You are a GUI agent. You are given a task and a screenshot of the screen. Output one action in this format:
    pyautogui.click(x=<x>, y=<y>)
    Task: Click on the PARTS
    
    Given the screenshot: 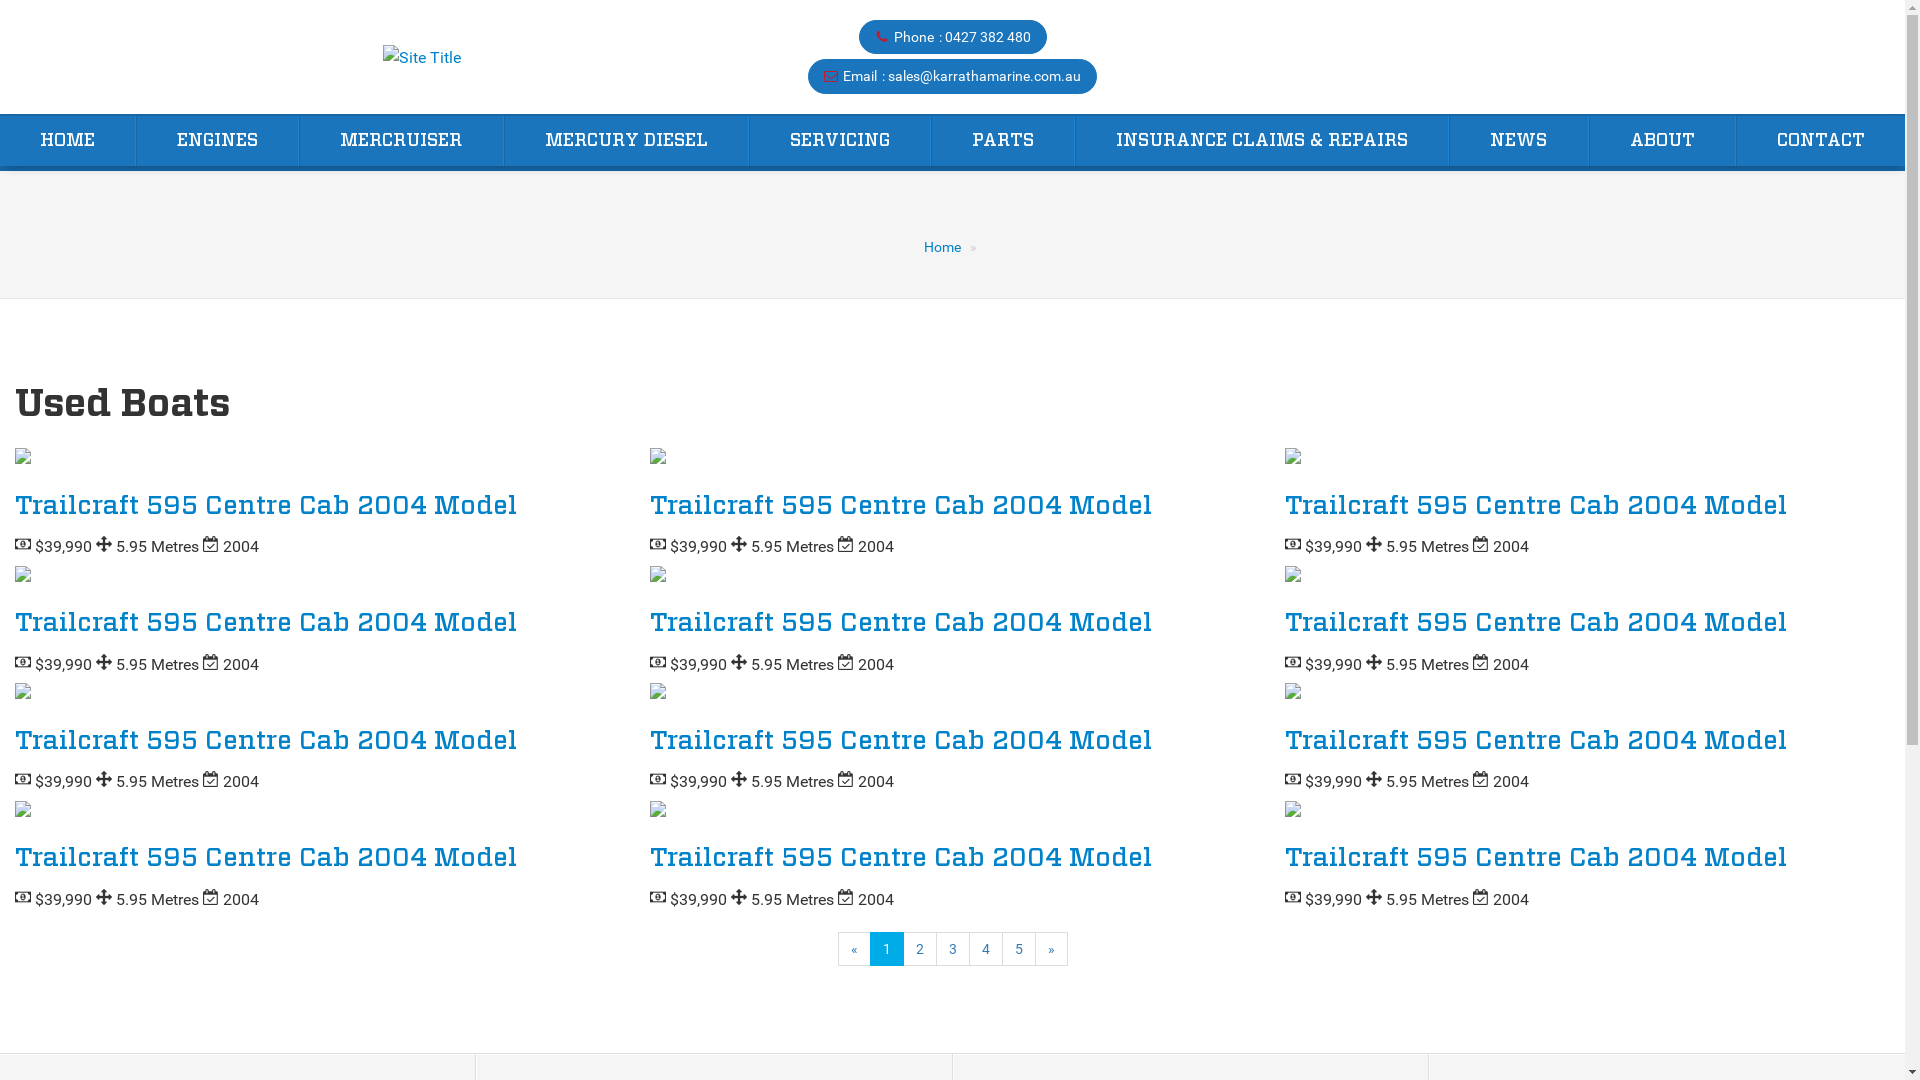 What is the action you would take?
    pyautogui.click(x=1003, y=141)
    